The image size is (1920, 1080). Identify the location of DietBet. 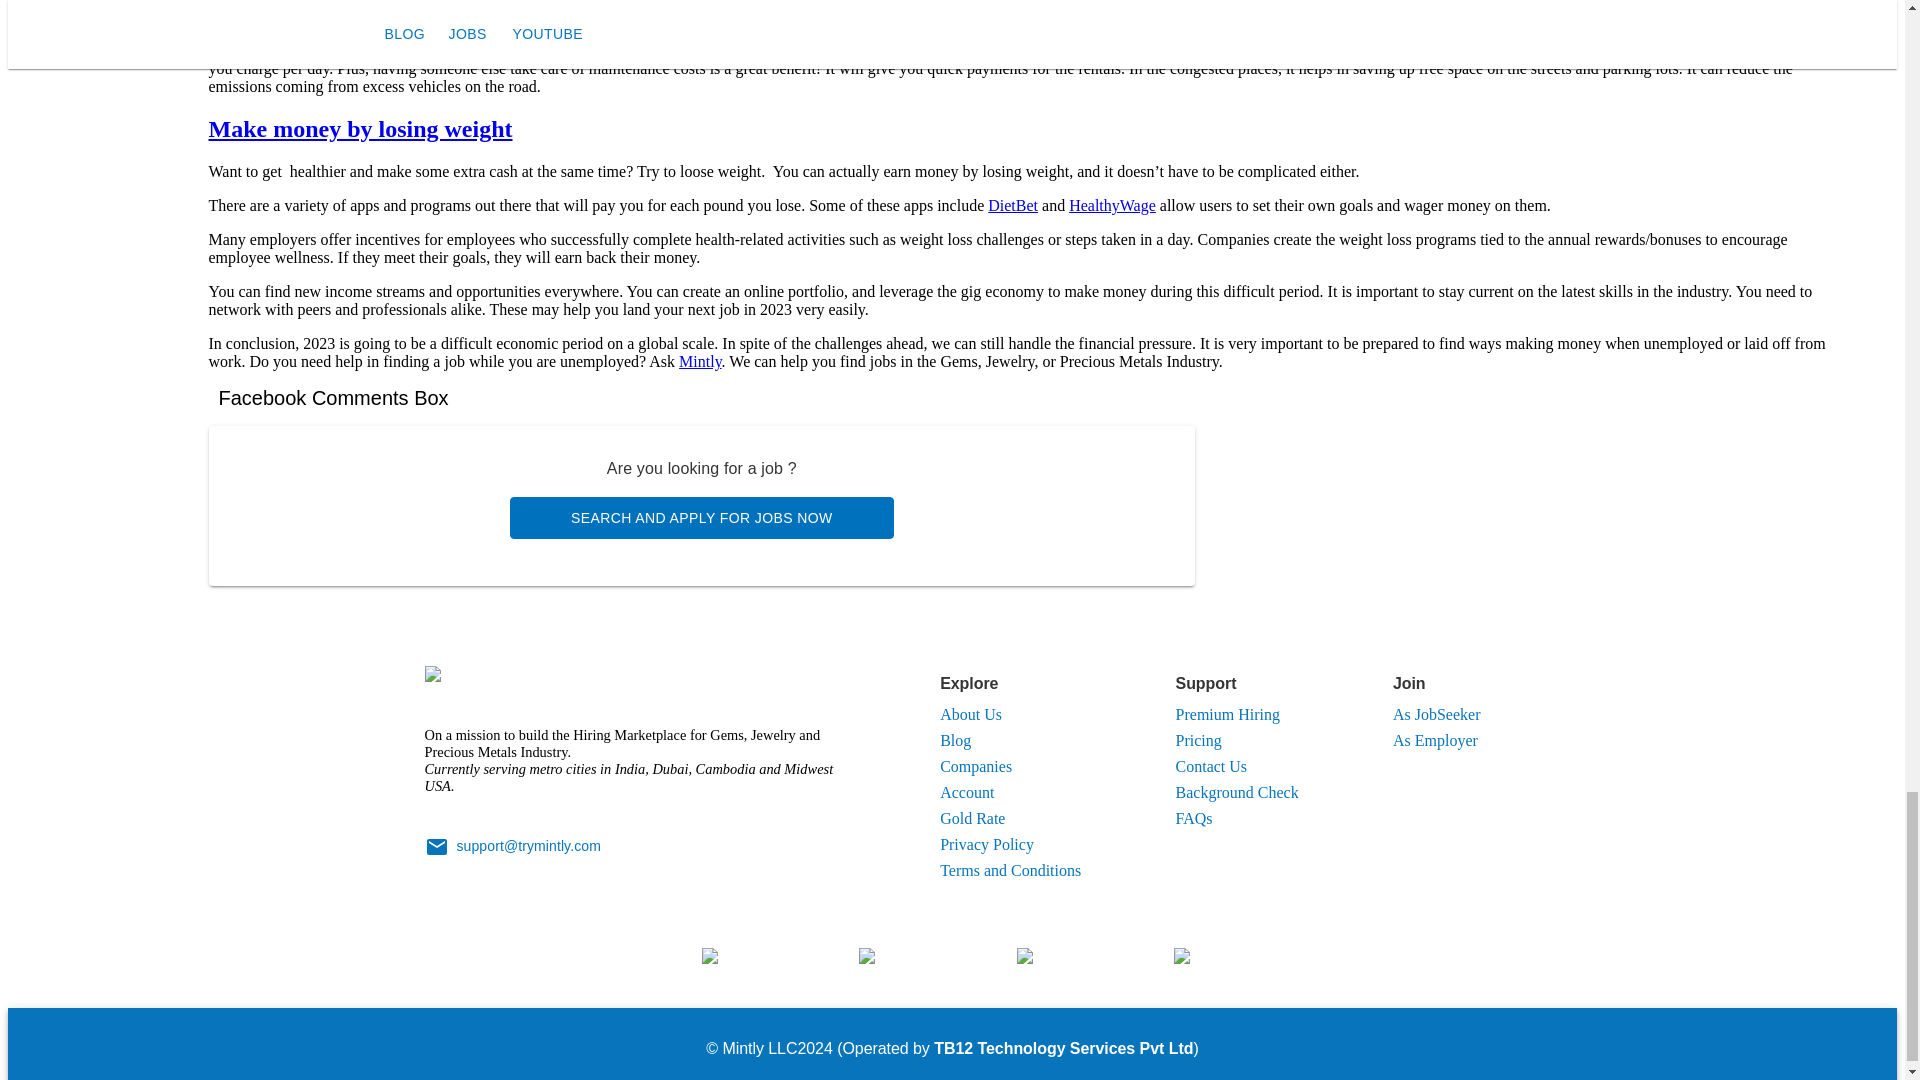
(1013, 204).